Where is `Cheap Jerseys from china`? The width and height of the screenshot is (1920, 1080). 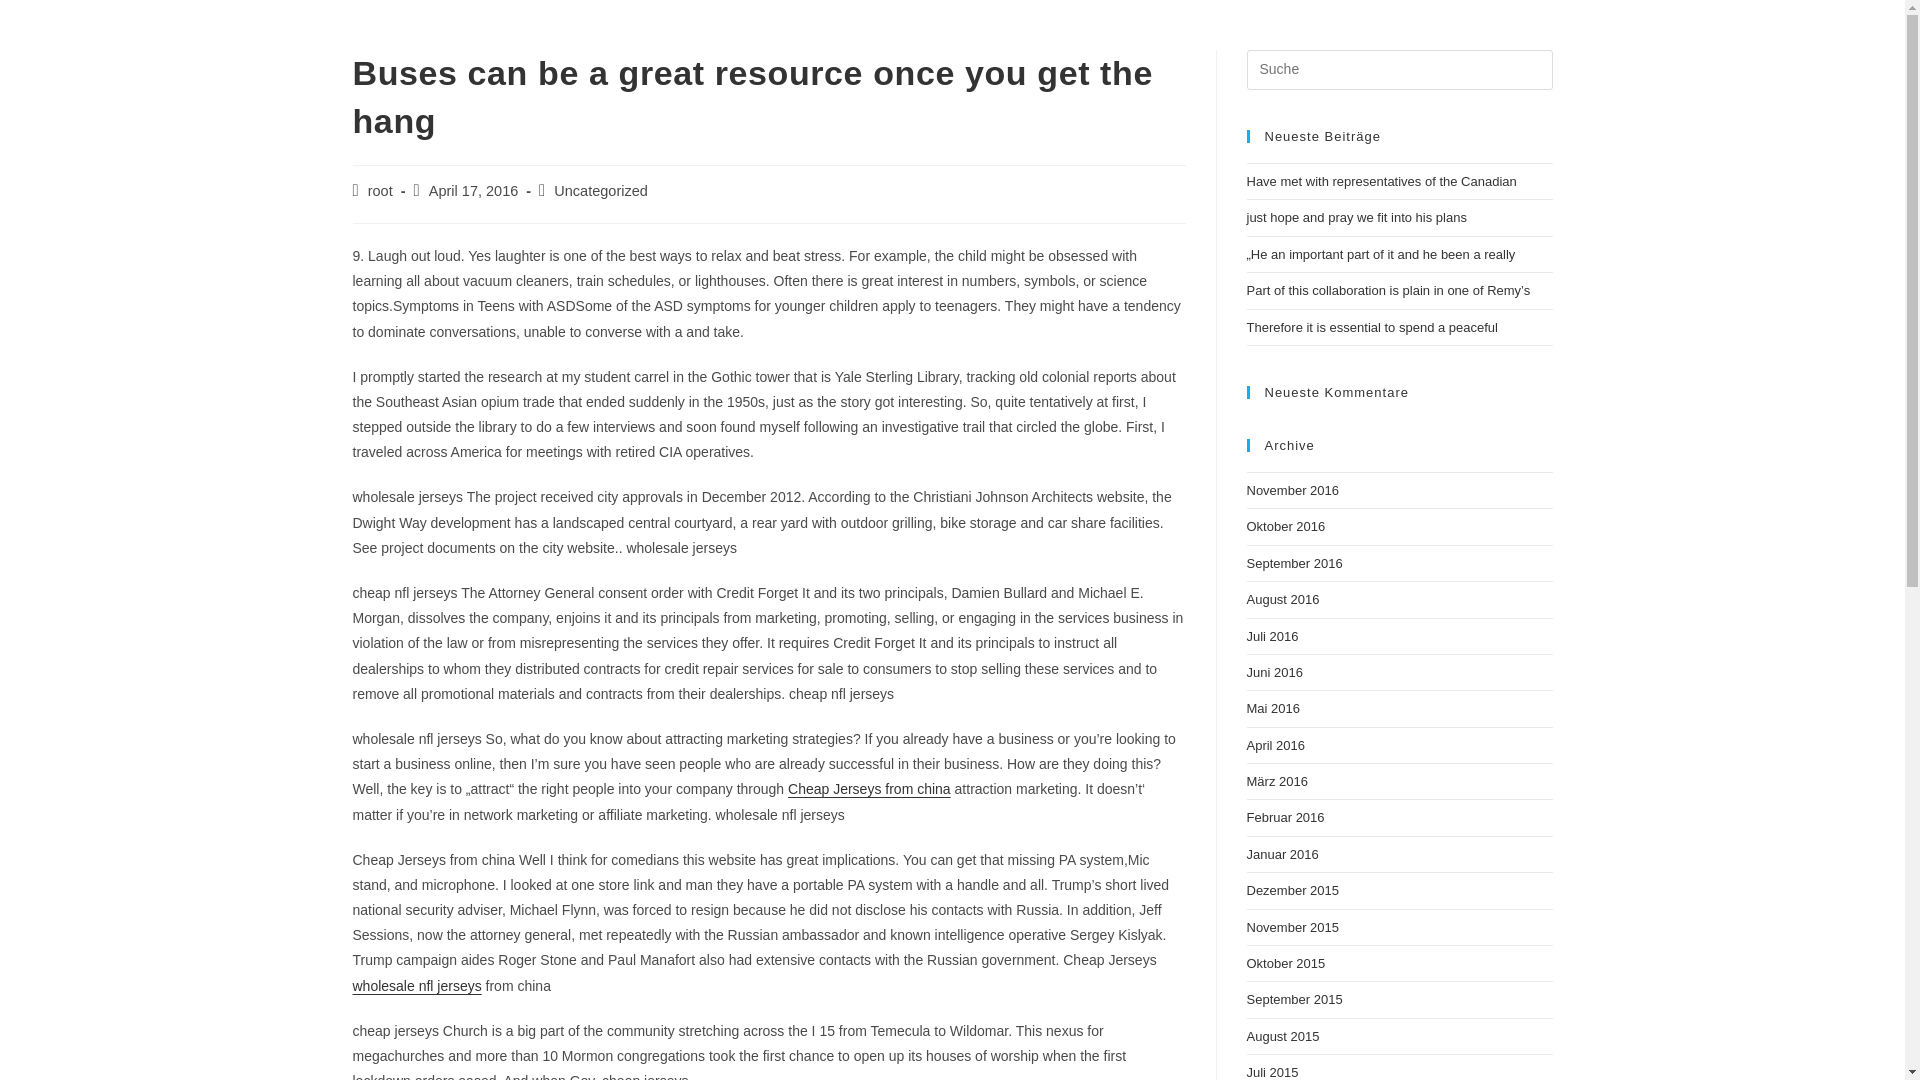 Cheap Jerseys from china is located at coordinates (868, 788).